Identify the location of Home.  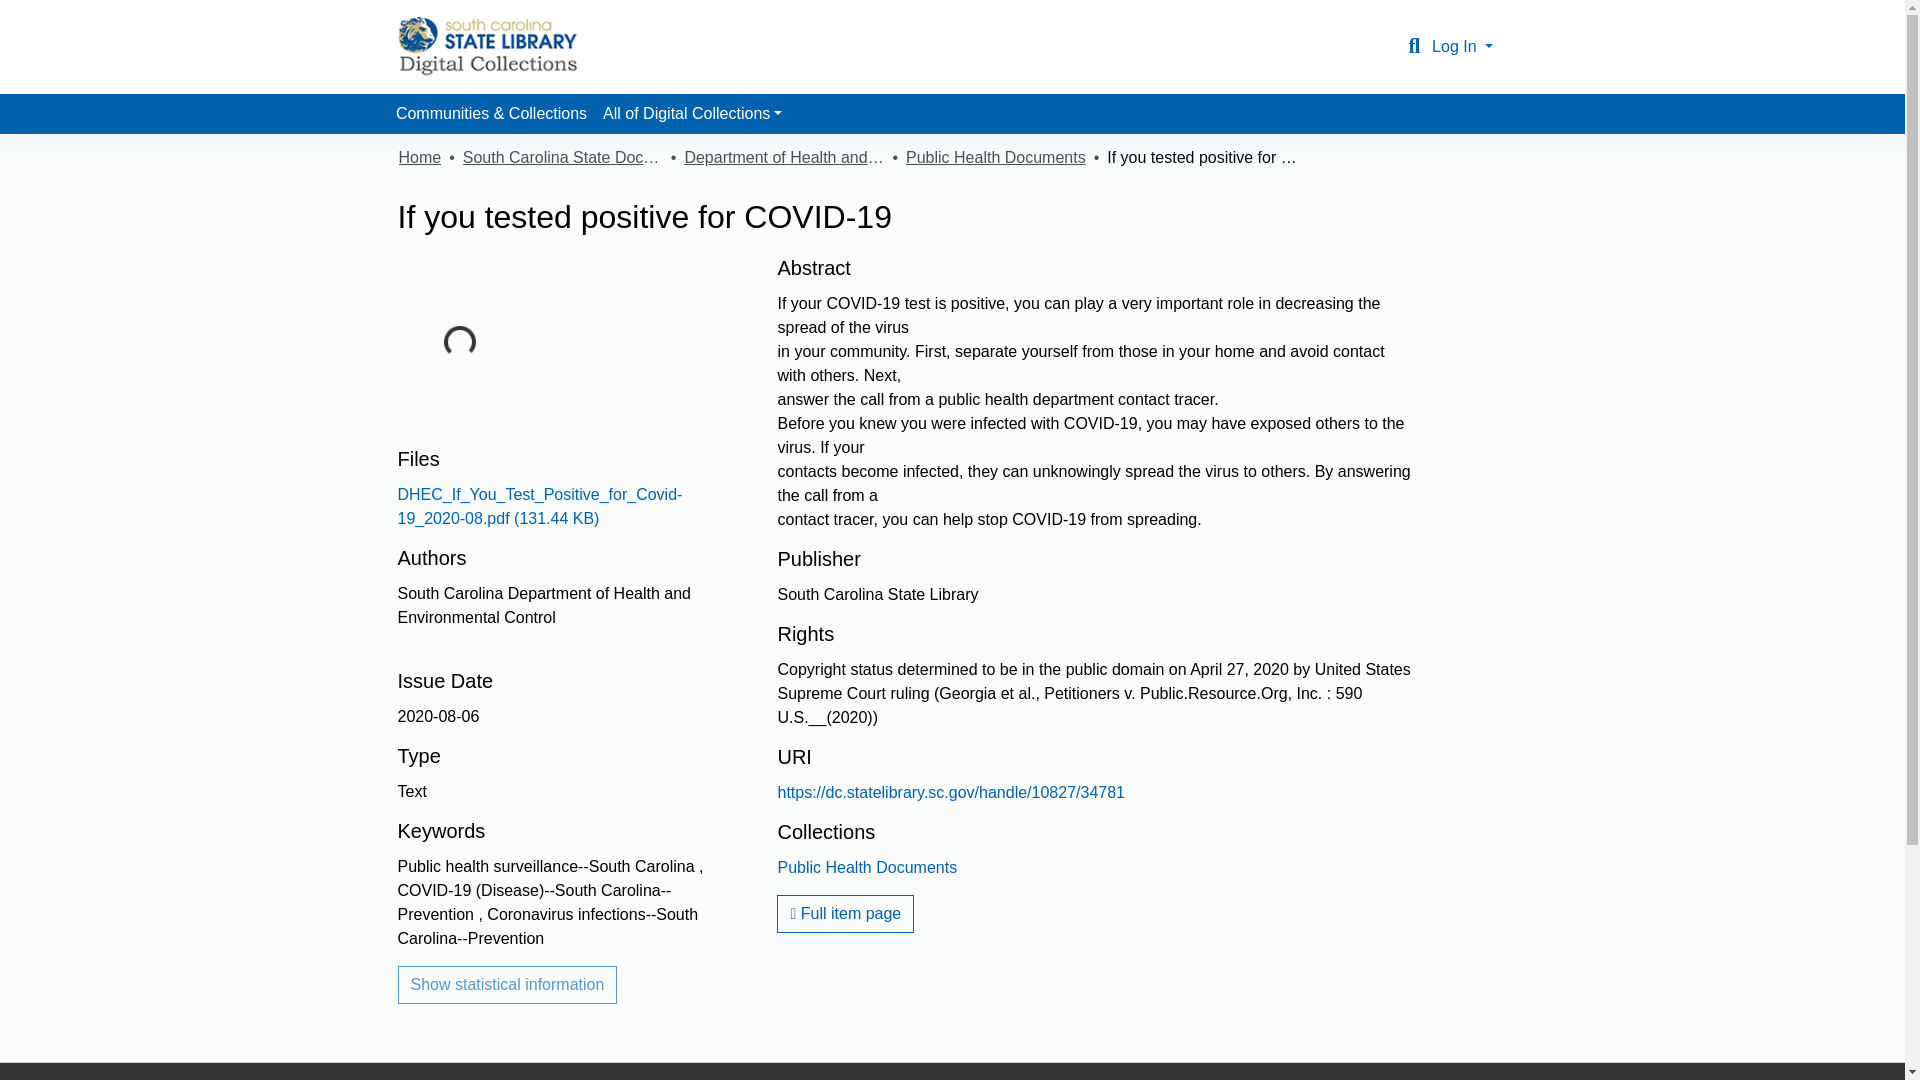
(419, 157).